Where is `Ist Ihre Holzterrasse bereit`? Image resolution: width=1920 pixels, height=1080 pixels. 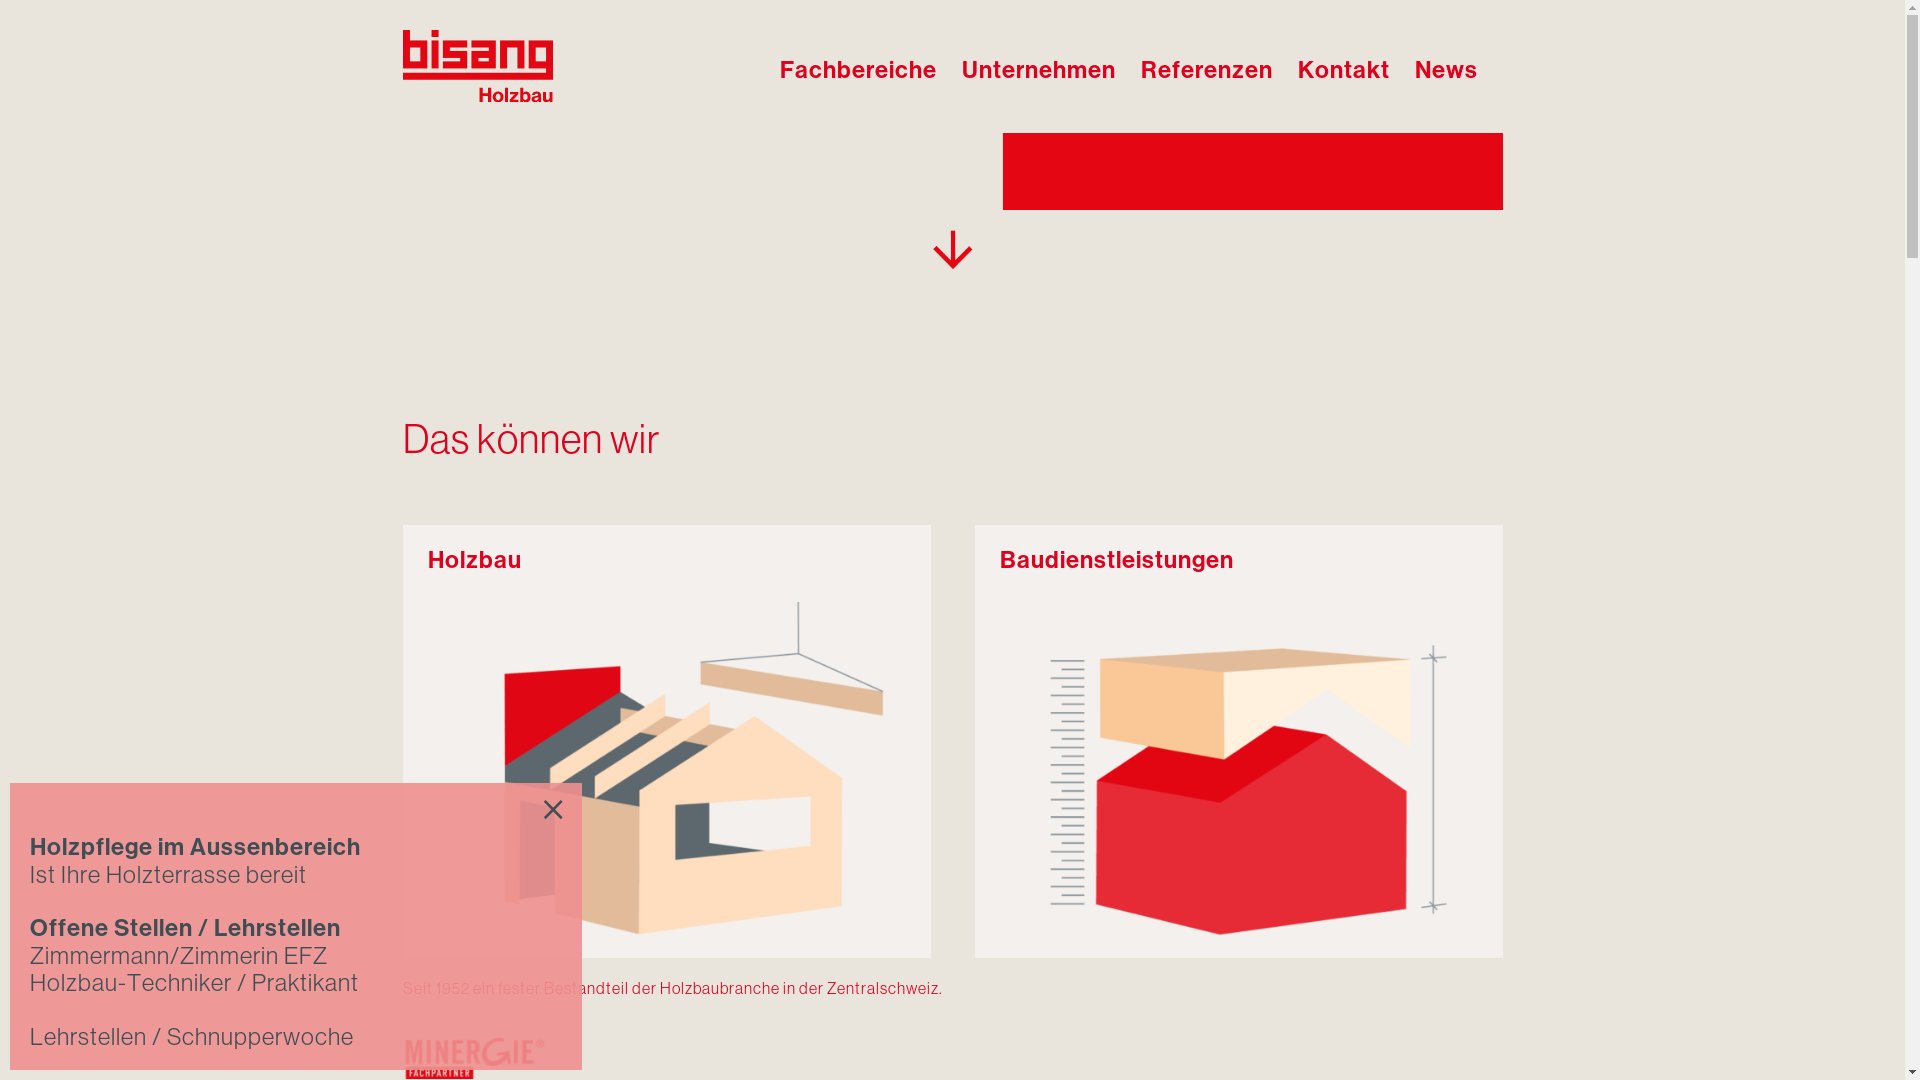 Ist Ihre Holzterrasse bereit is located at coordinates (168, 874).